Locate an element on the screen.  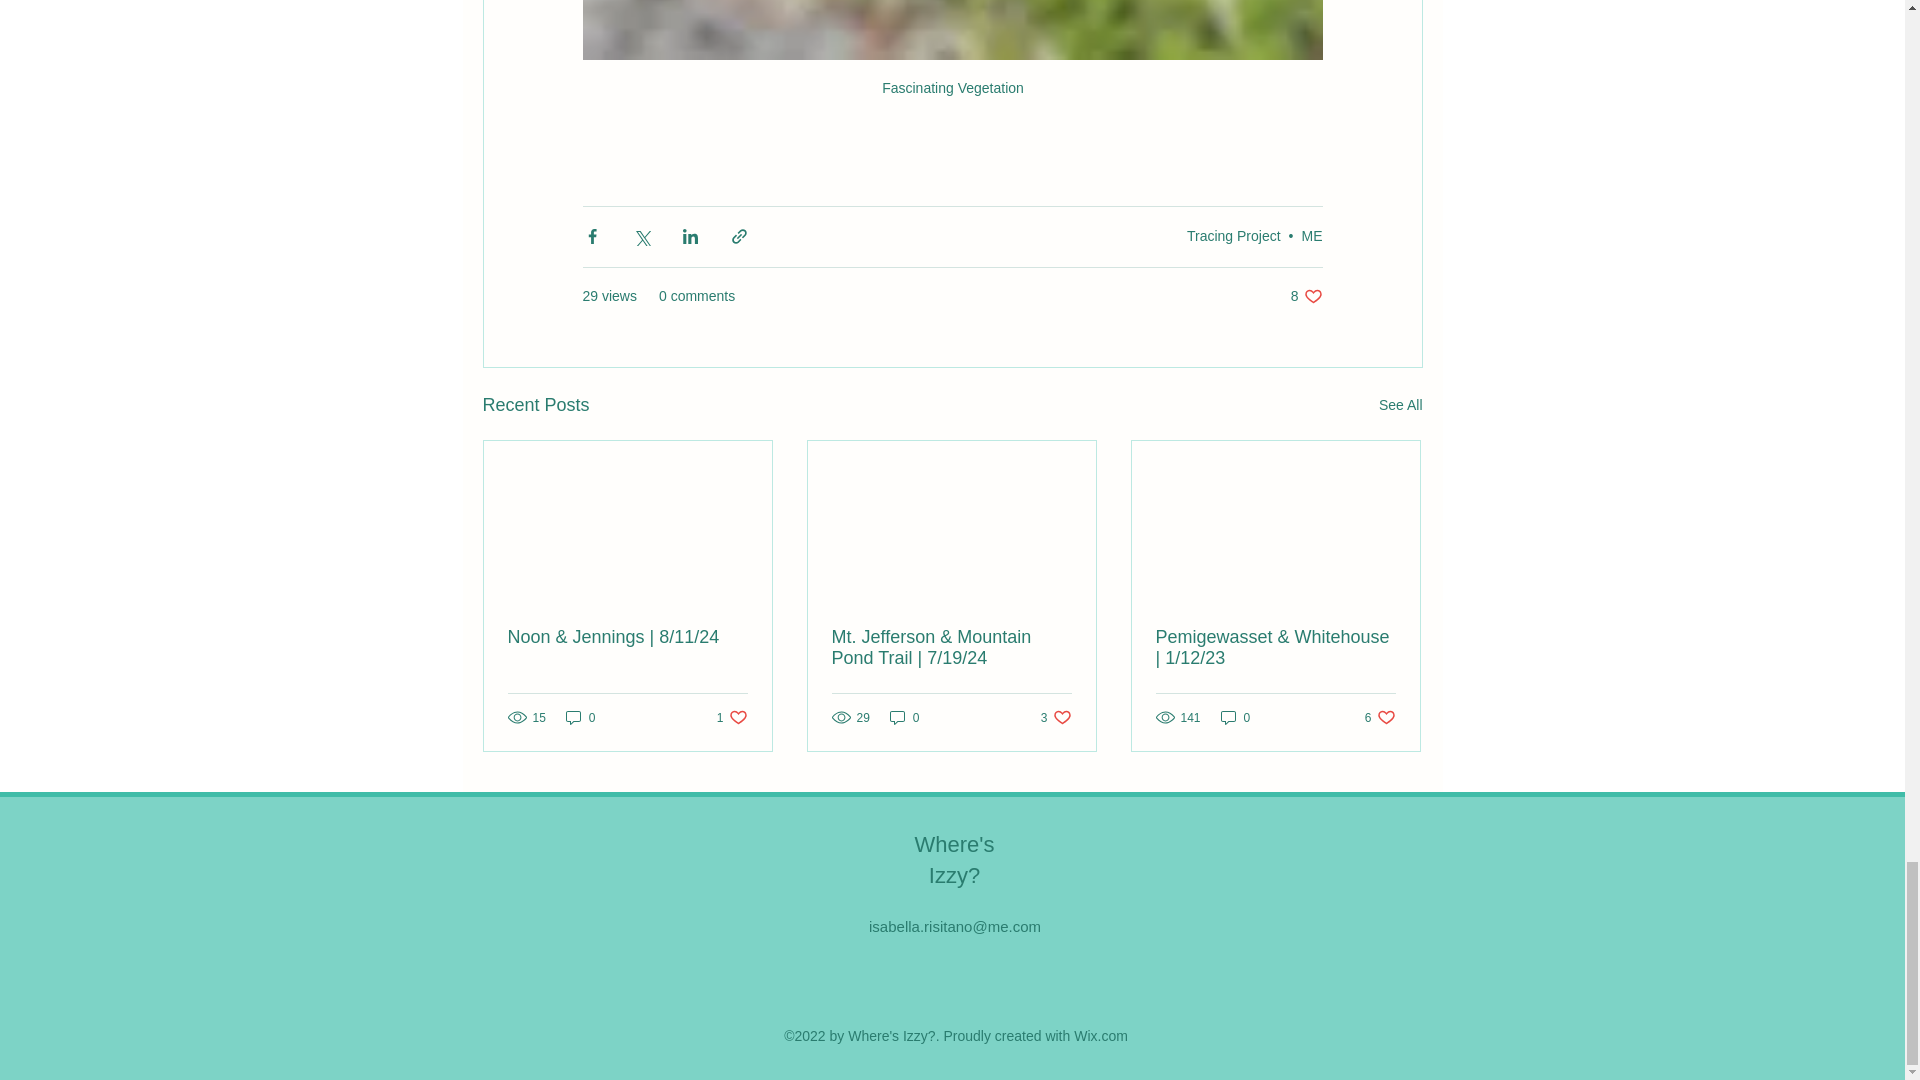
See All is located at coordinates (1306, 296).